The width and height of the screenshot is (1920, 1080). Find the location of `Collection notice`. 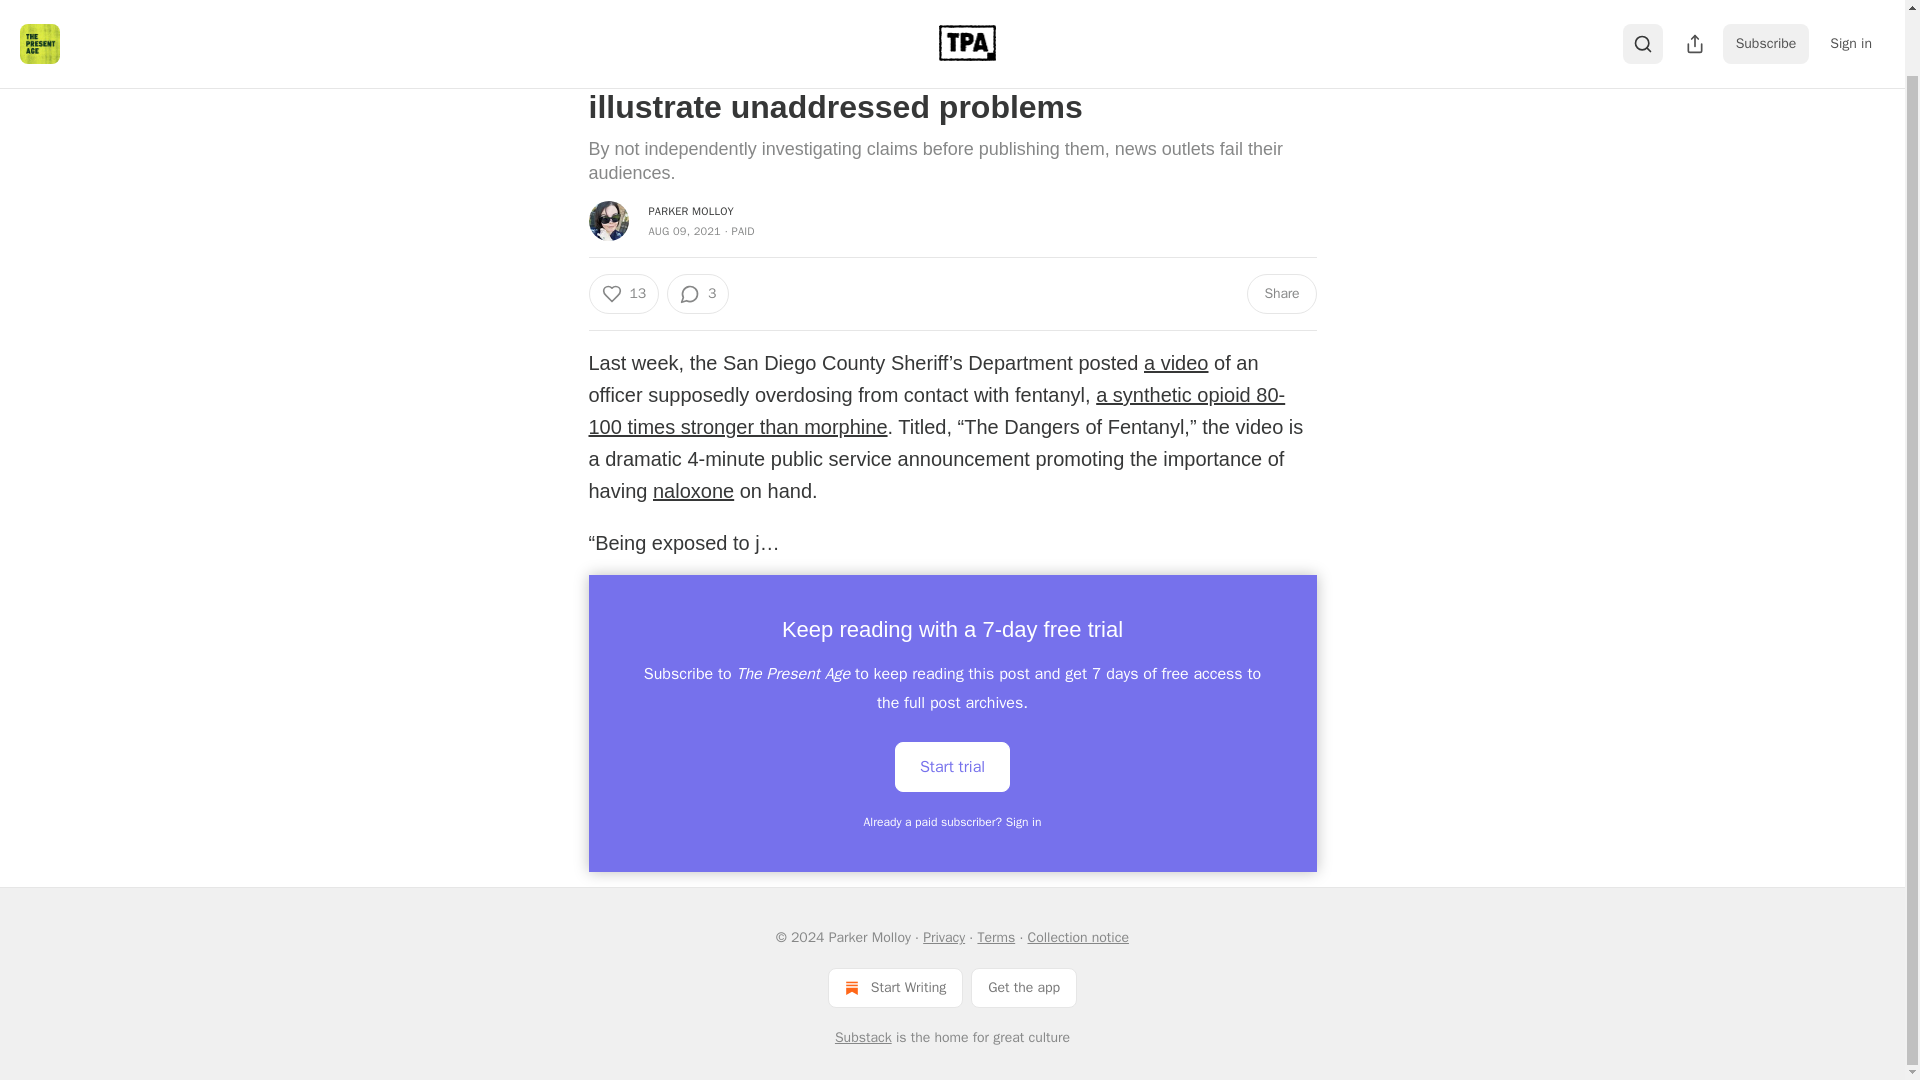

Collection notice is located at coordinates (1078, 937).